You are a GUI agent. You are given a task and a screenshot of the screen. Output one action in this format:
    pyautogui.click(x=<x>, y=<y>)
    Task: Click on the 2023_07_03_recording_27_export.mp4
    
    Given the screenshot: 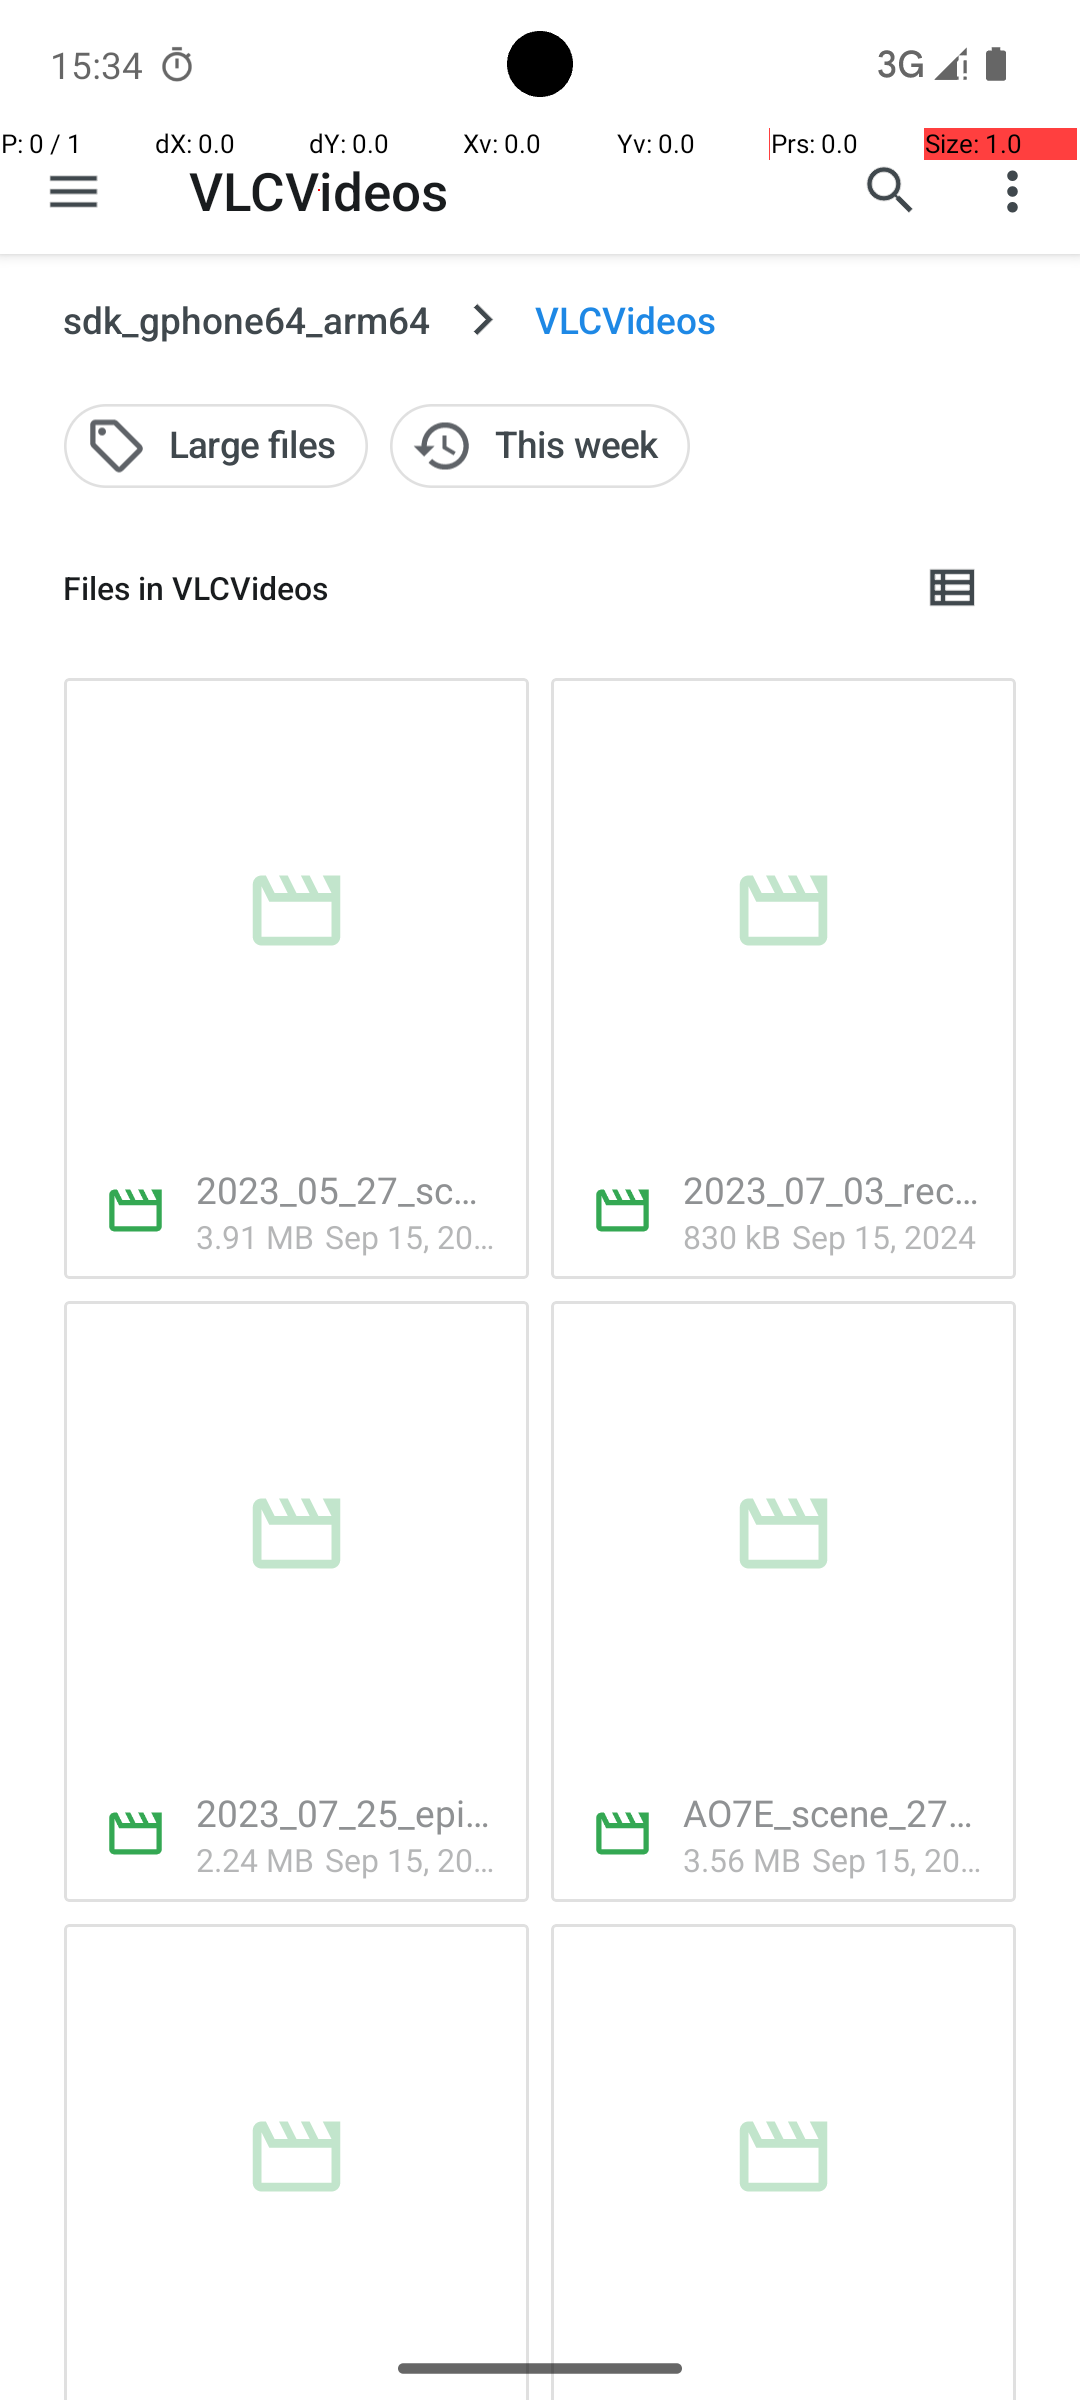 What is the action you would take?
    pyautogui.click(x=834, y=1190)
    